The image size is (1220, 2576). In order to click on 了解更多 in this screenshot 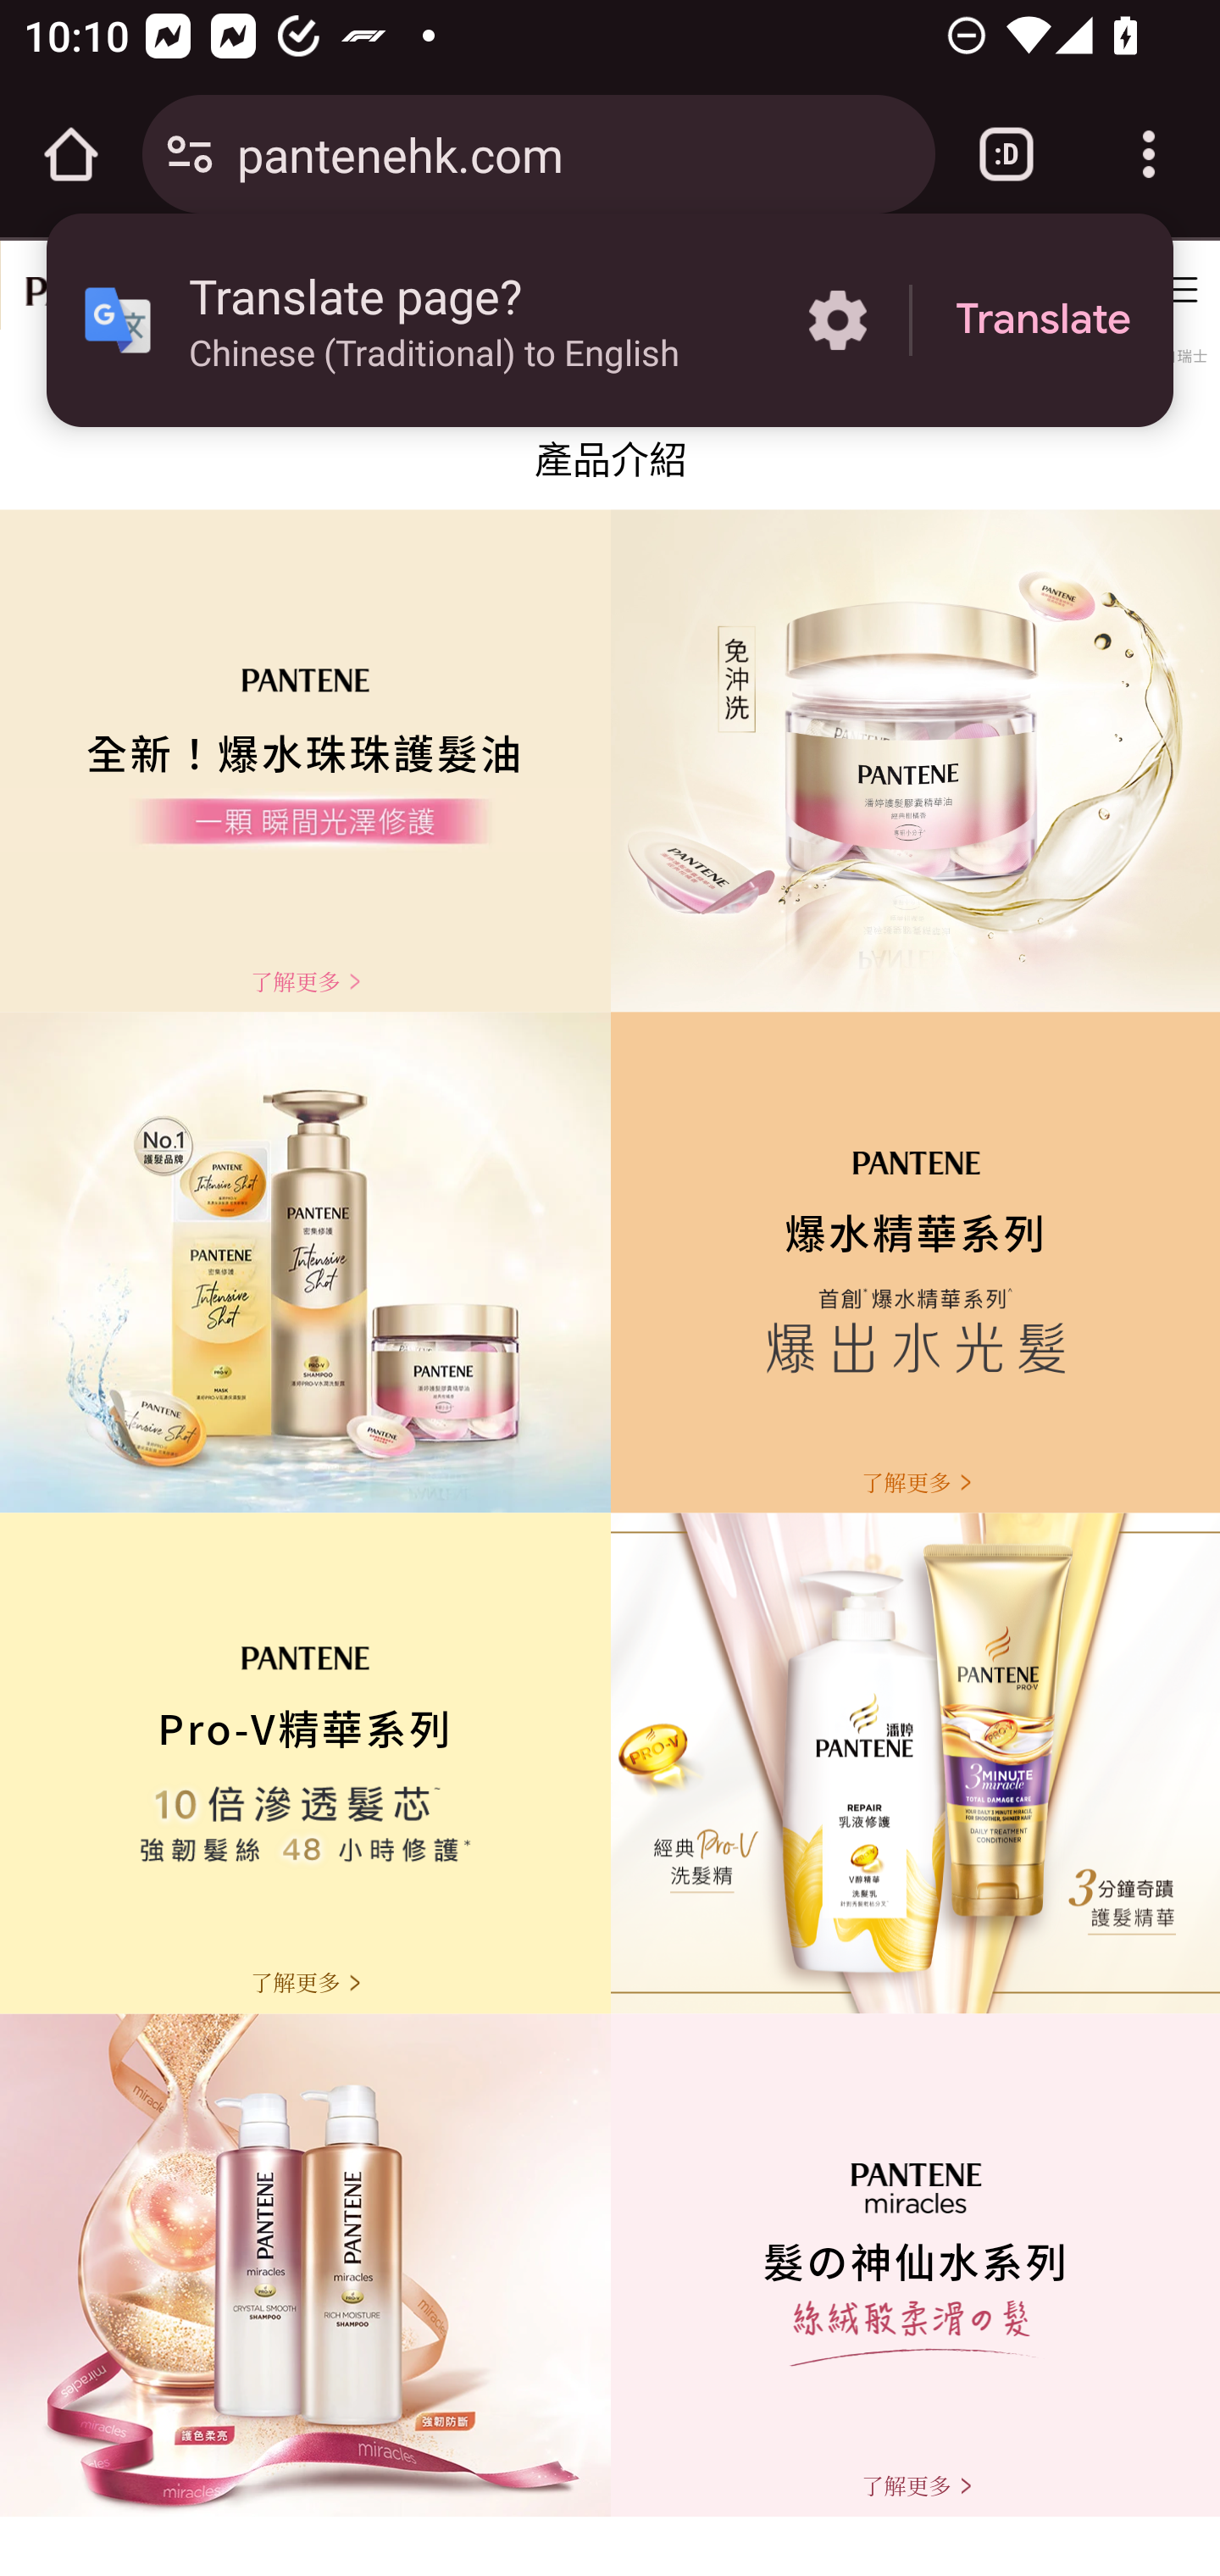, I will do `click(305, 981)`.